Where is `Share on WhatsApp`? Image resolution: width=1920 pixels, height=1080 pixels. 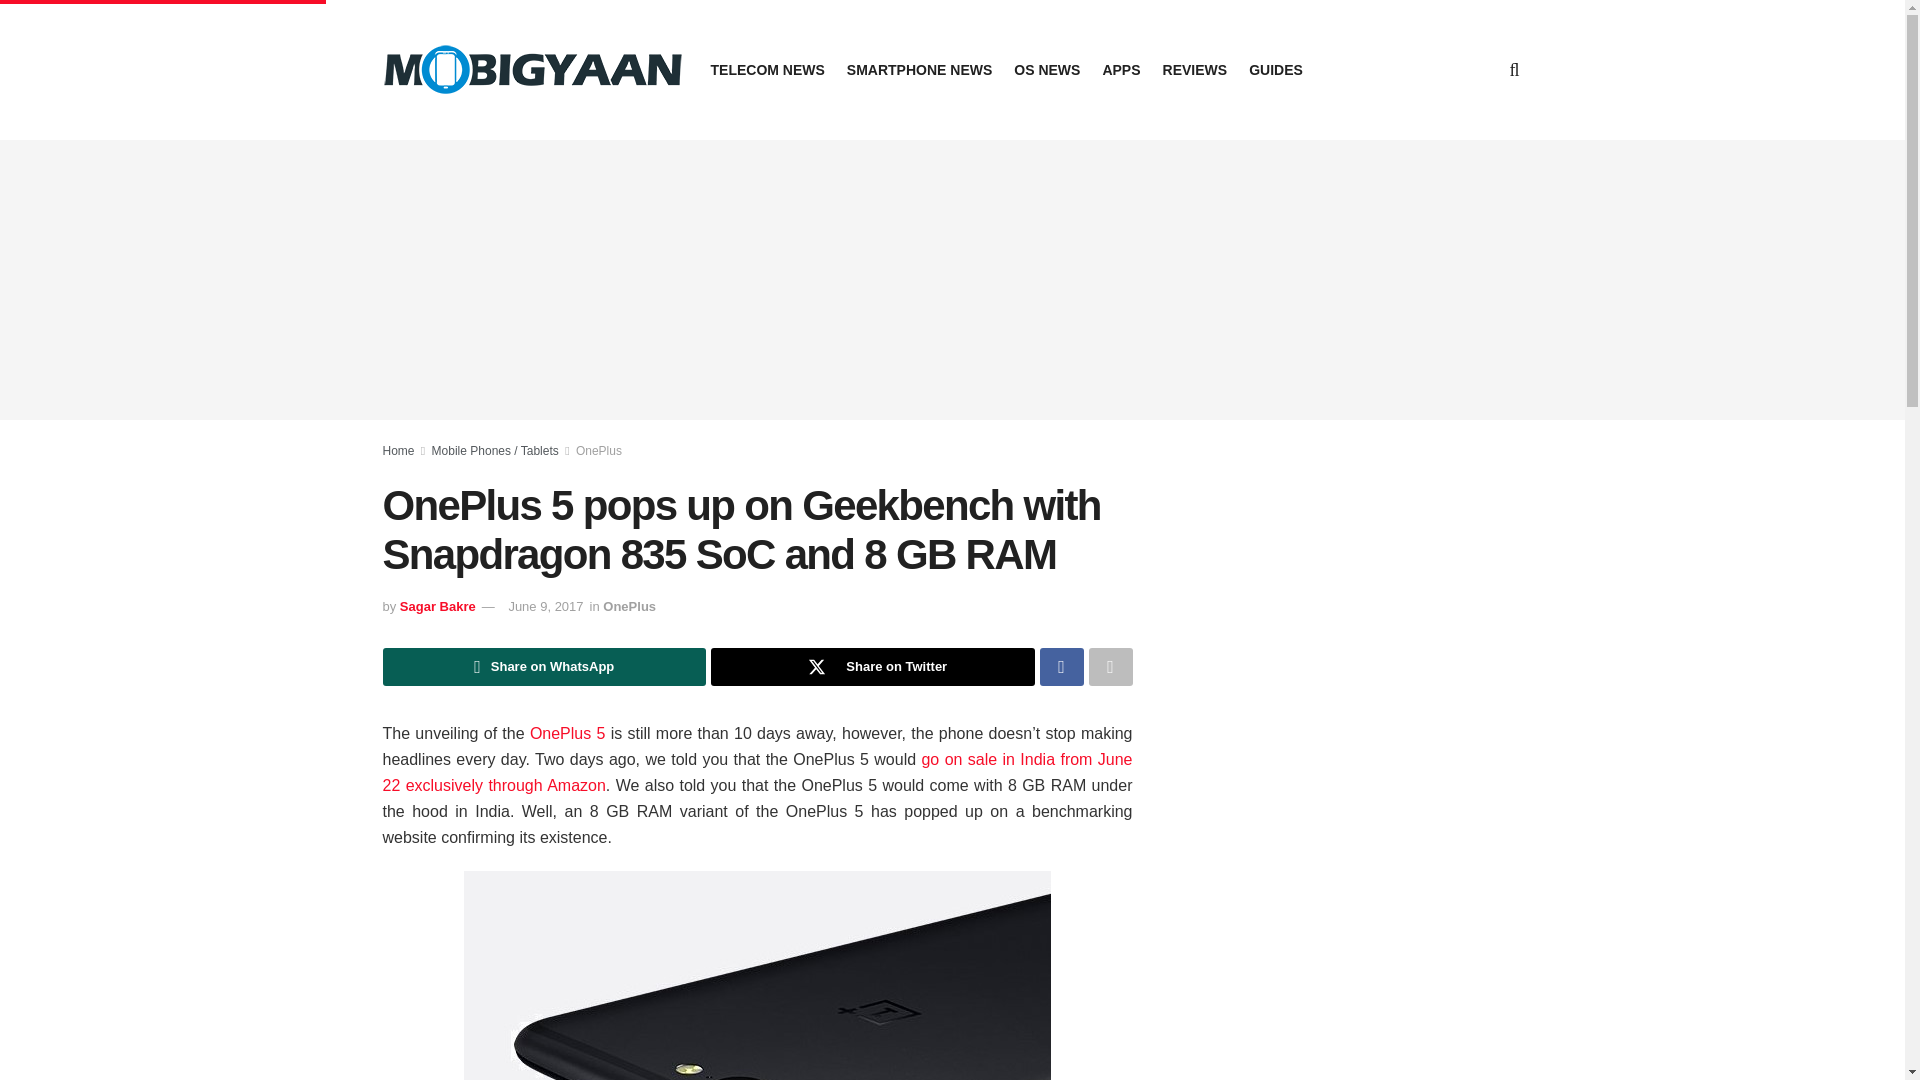
Share on WhatsApp is located at coordinates (544, 666).